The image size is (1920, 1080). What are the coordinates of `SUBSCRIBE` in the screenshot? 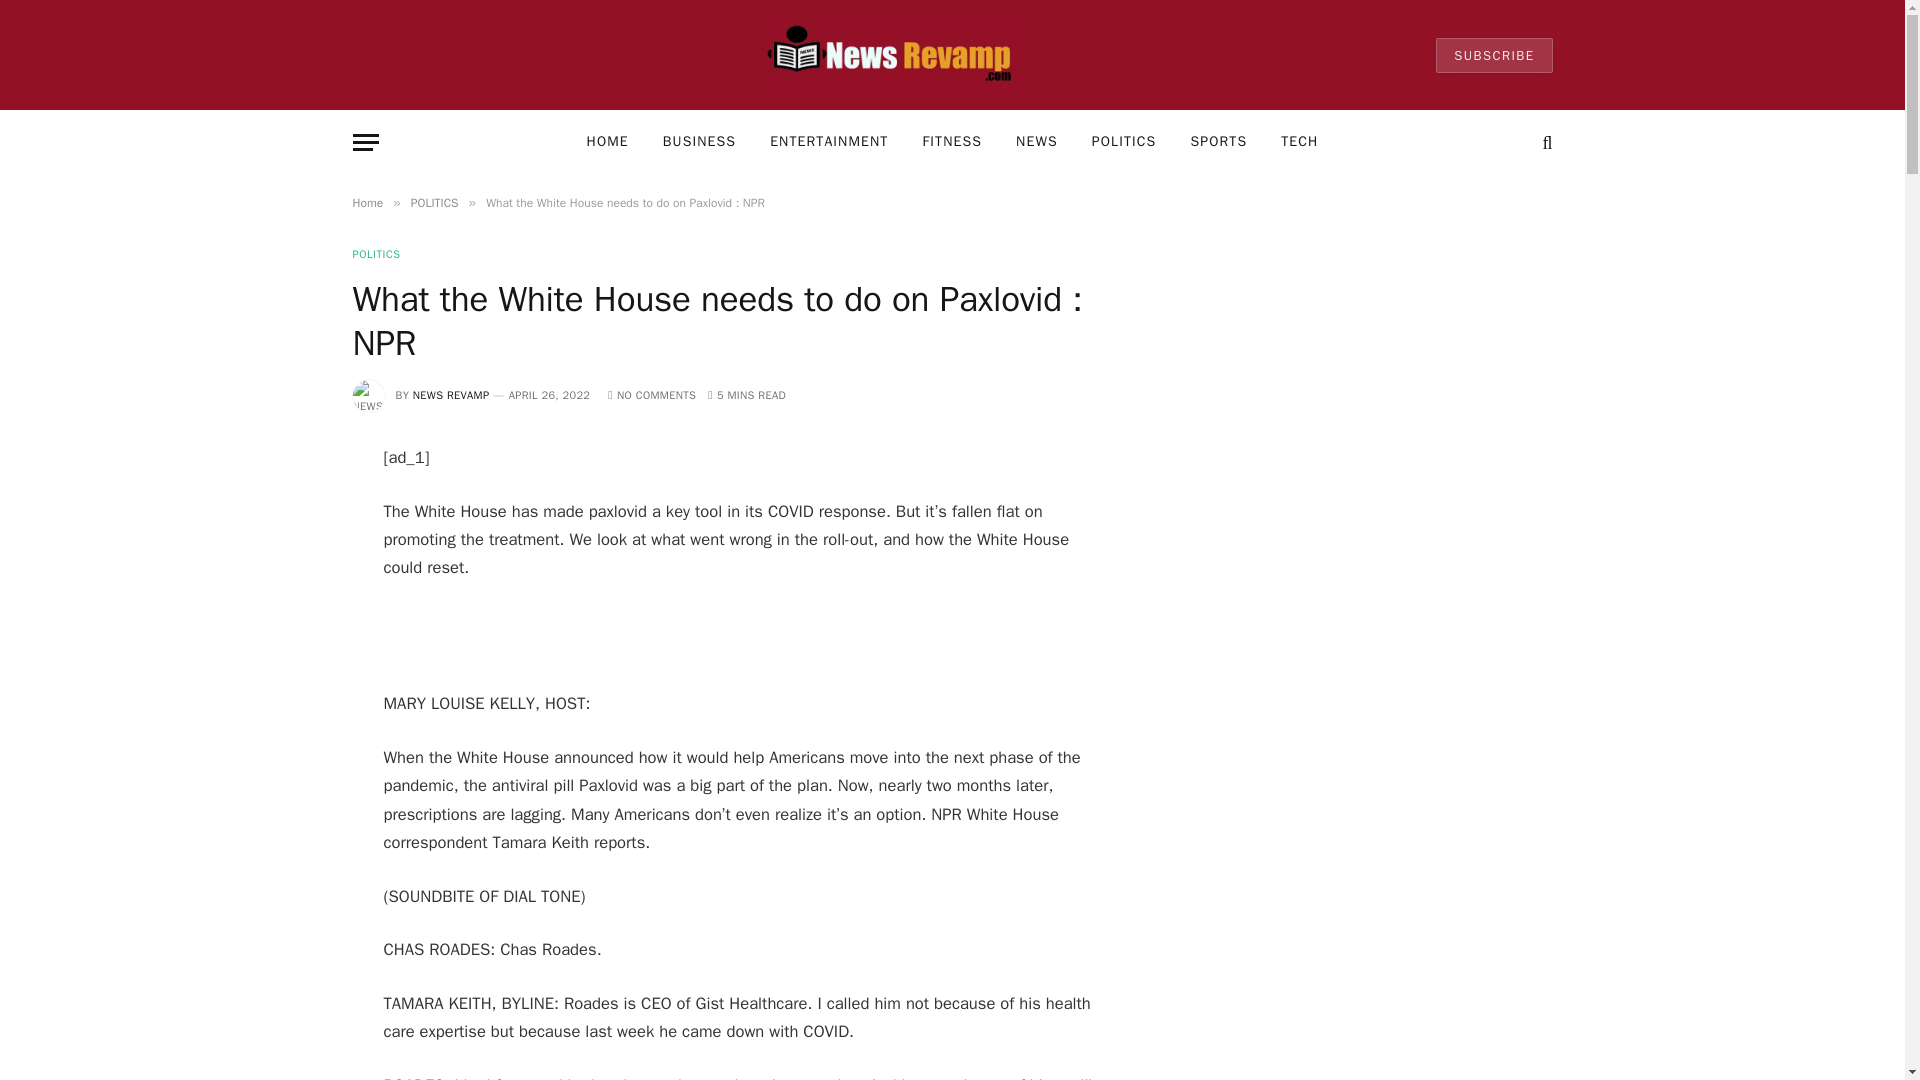 It's located at (1494, 55).